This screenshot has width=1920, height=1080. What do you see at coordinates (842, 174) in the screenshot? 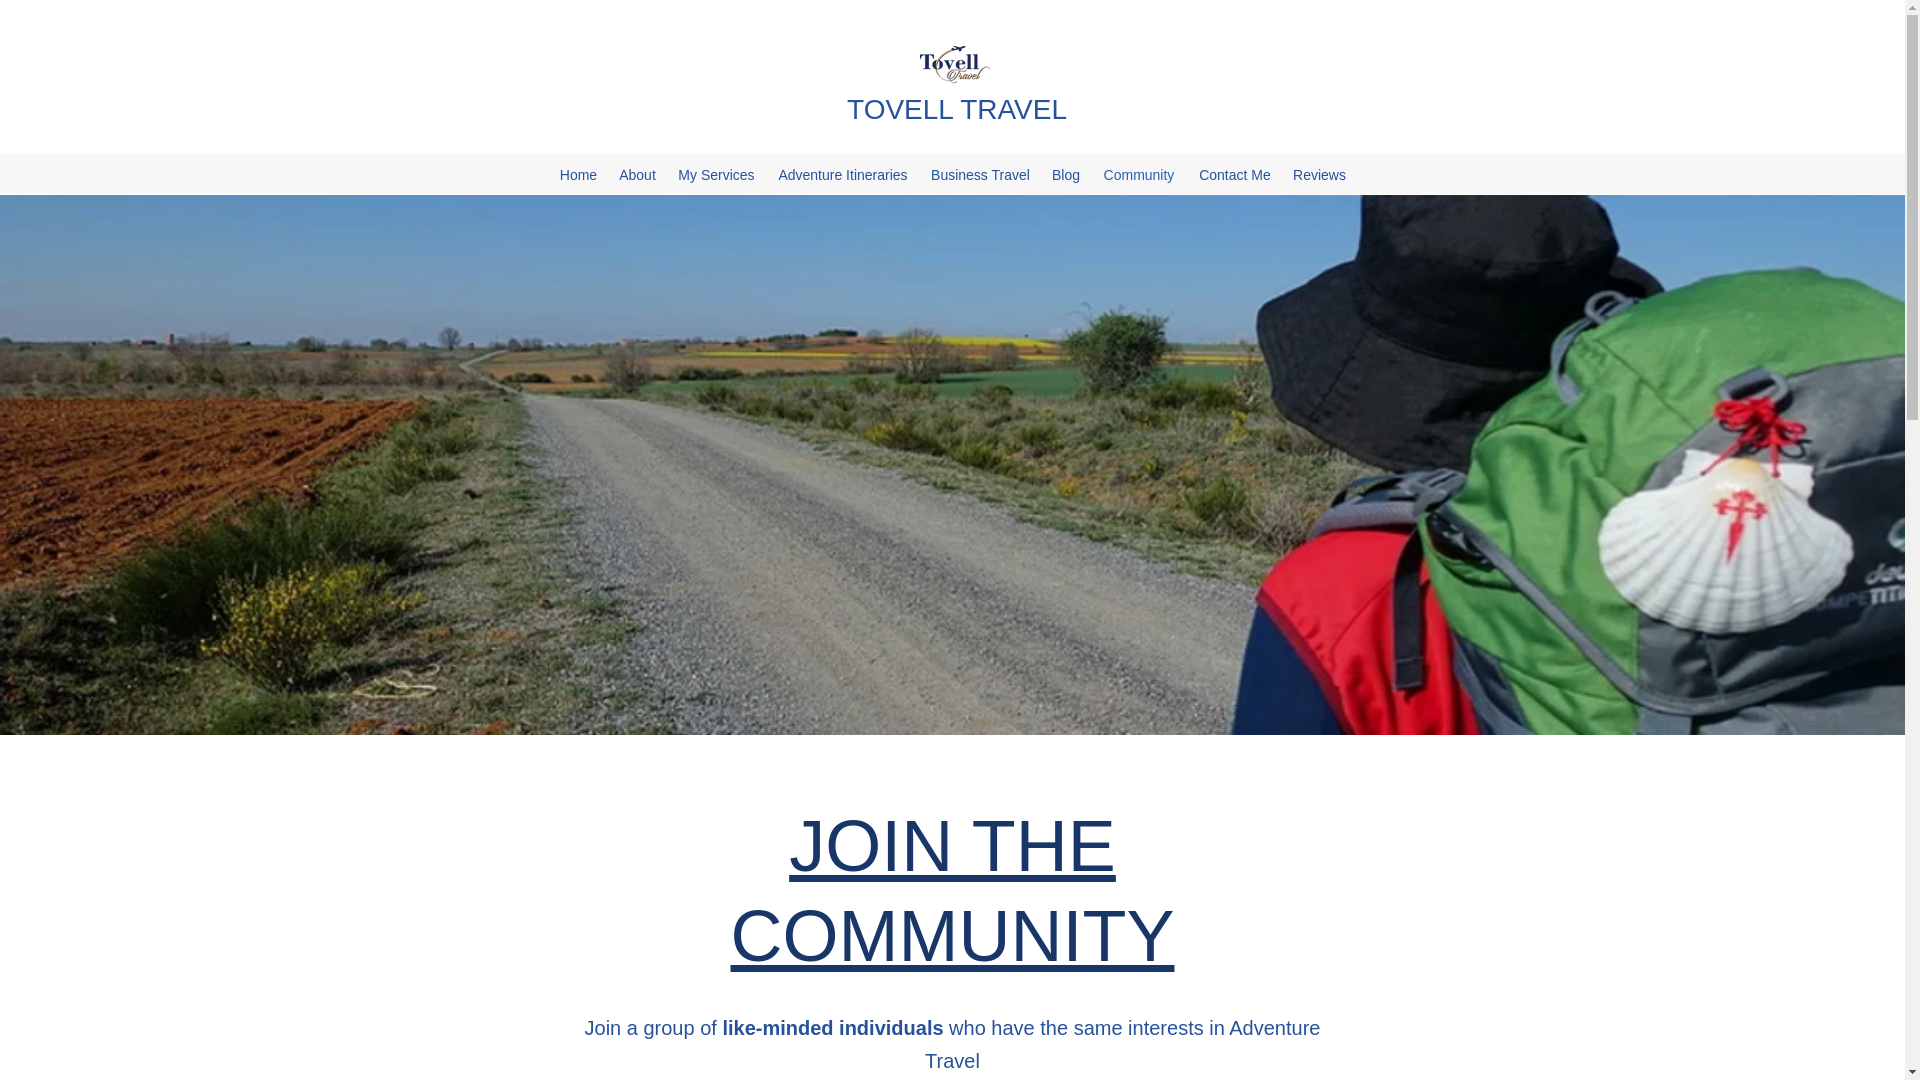
I see `Adventure Itineraries` at bounding box center [842, 174].